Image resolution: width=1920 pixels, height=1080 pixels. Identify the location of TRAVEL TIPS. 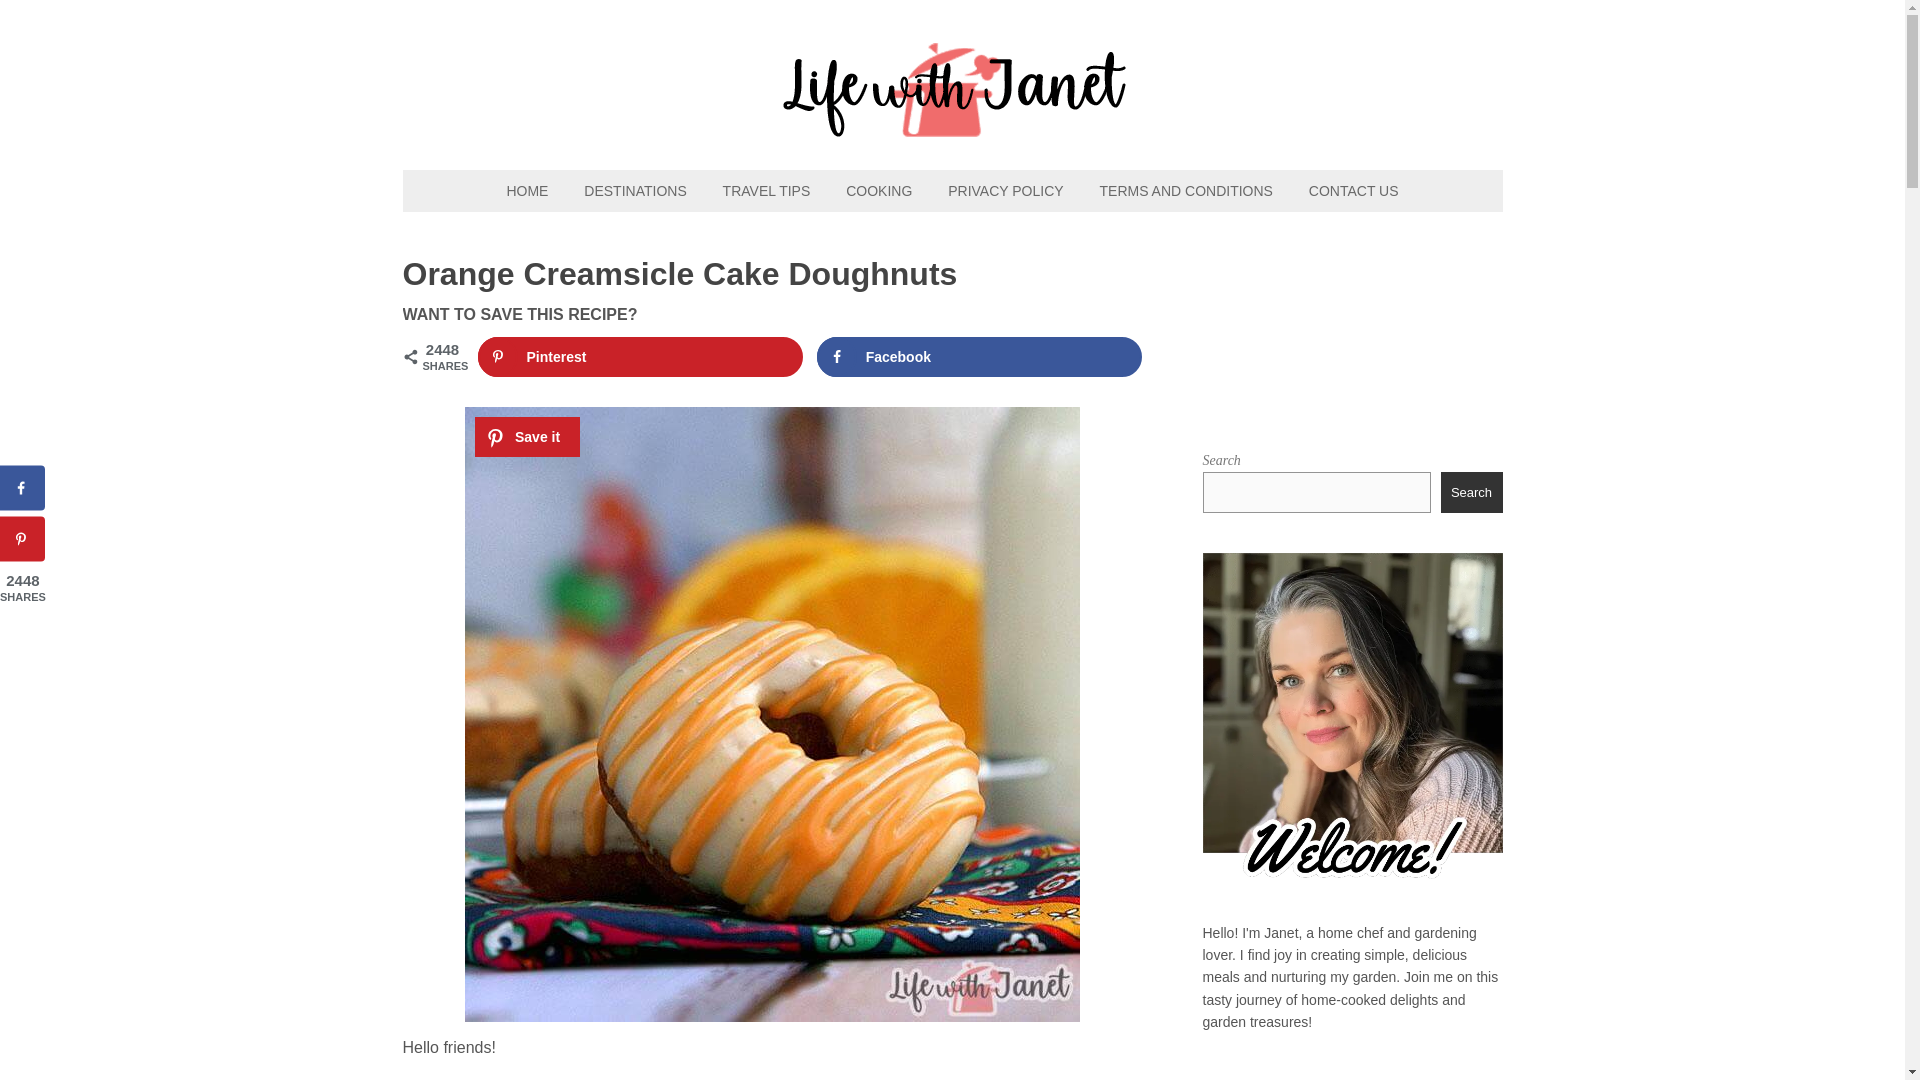
(766, 190).